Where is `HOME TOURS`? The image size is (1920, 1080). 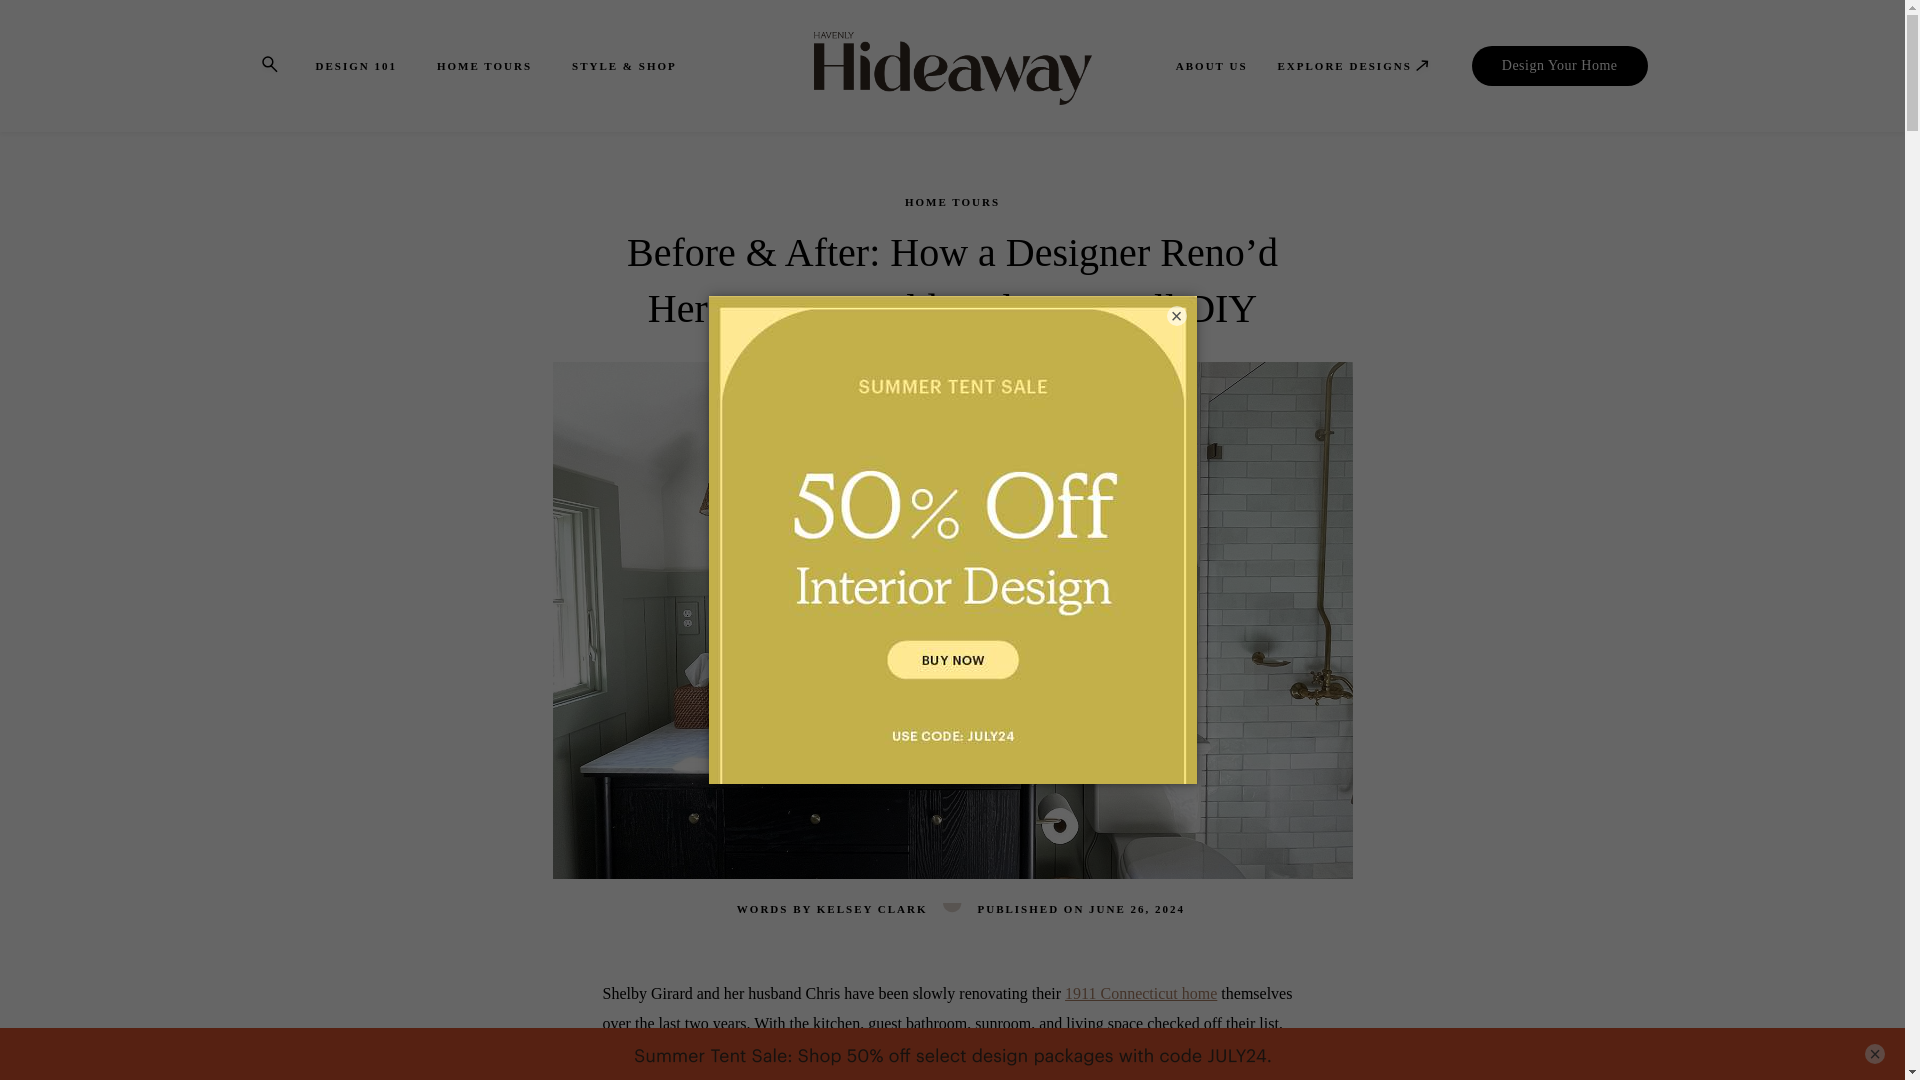
HOME TOURS is located at coordinates (952, 200).